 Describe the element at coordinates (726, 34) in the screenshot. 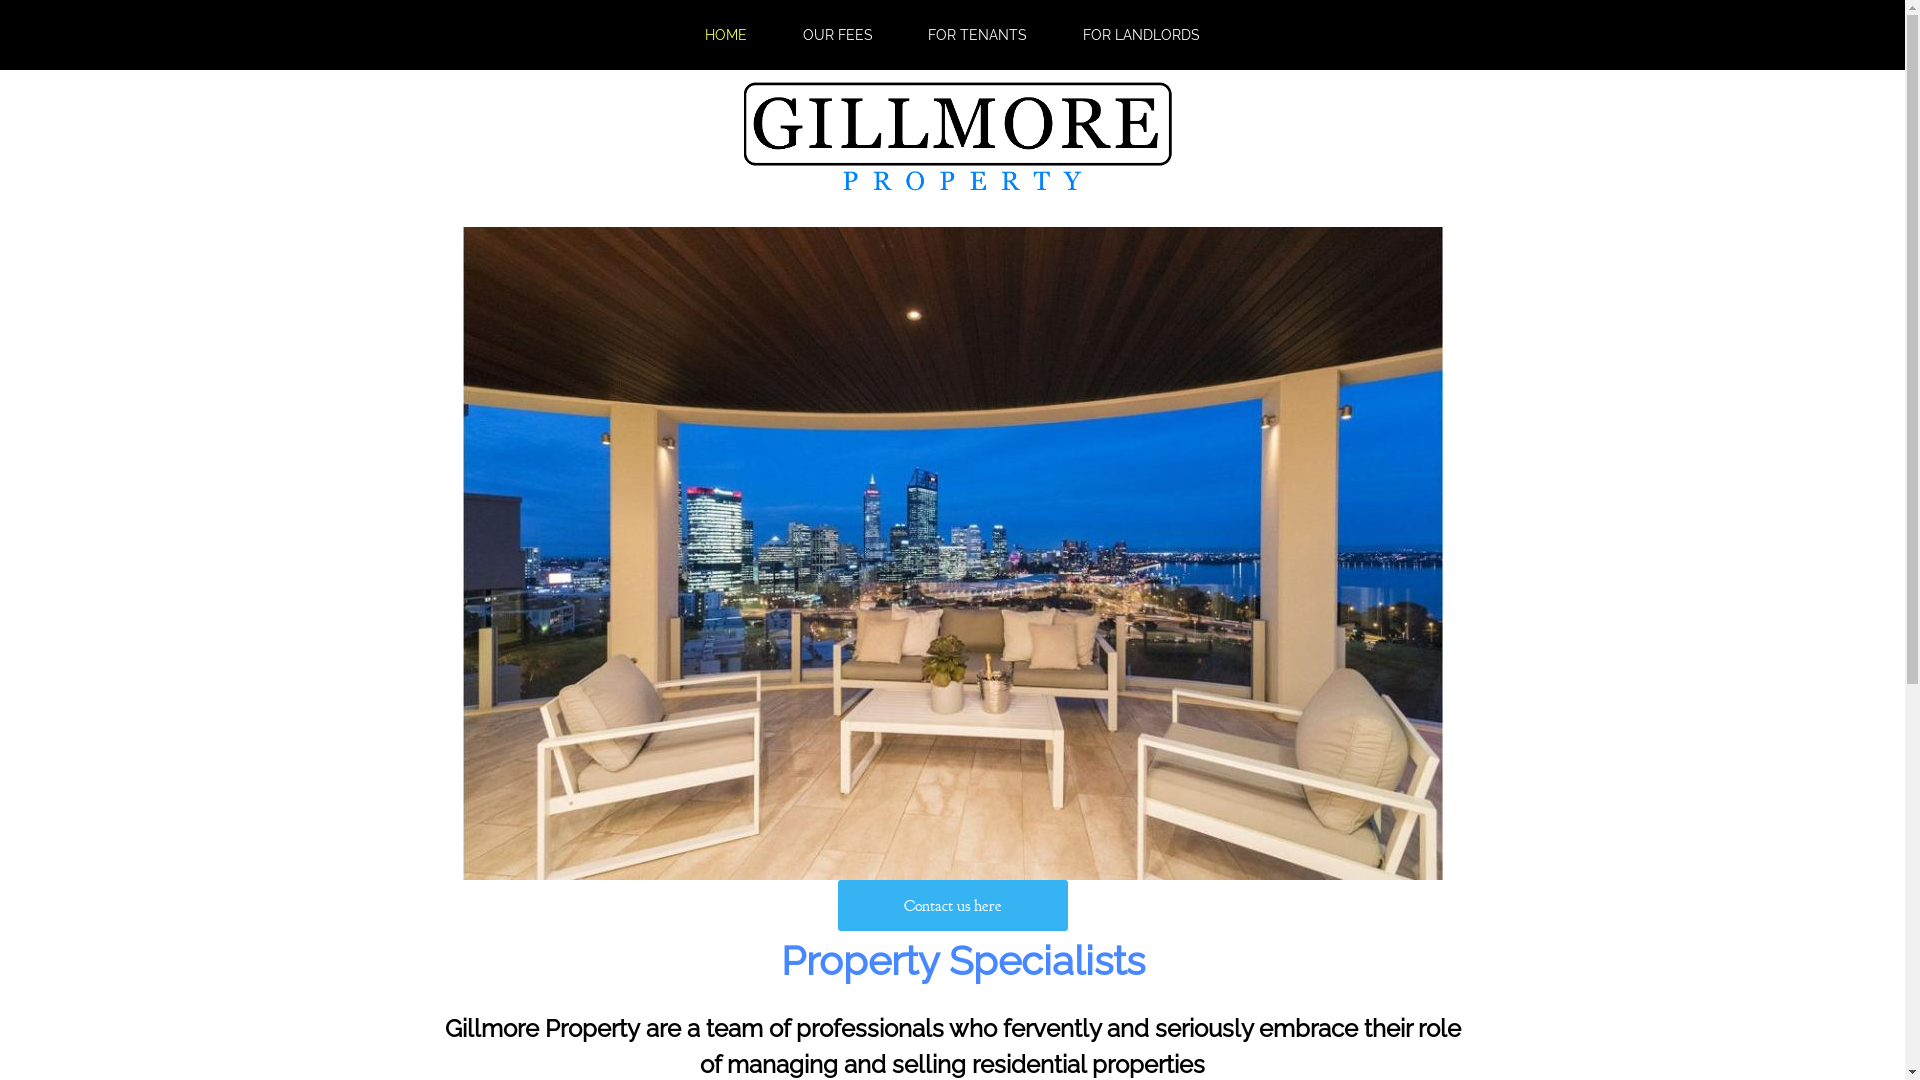

I see `HOME` at that location.